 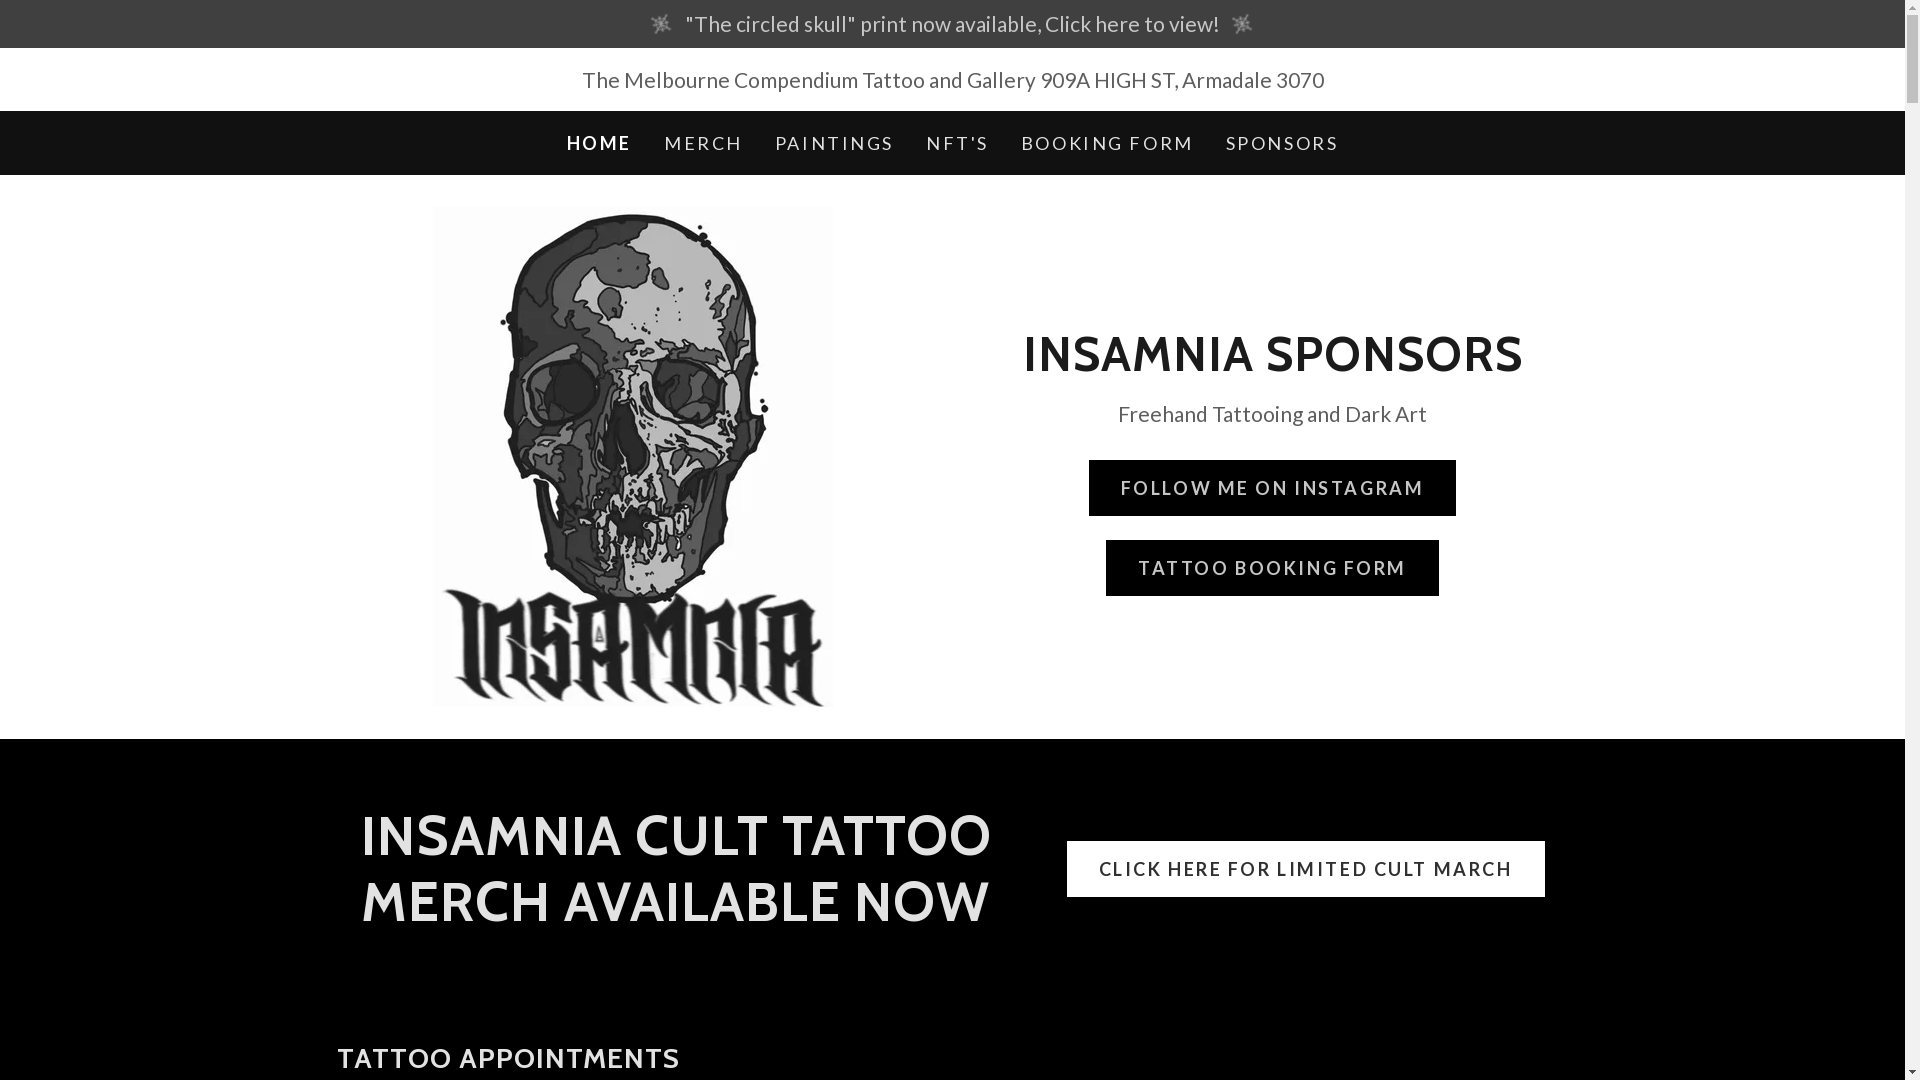 I want to click on SPONSORS, so click(x=1282, y=143).